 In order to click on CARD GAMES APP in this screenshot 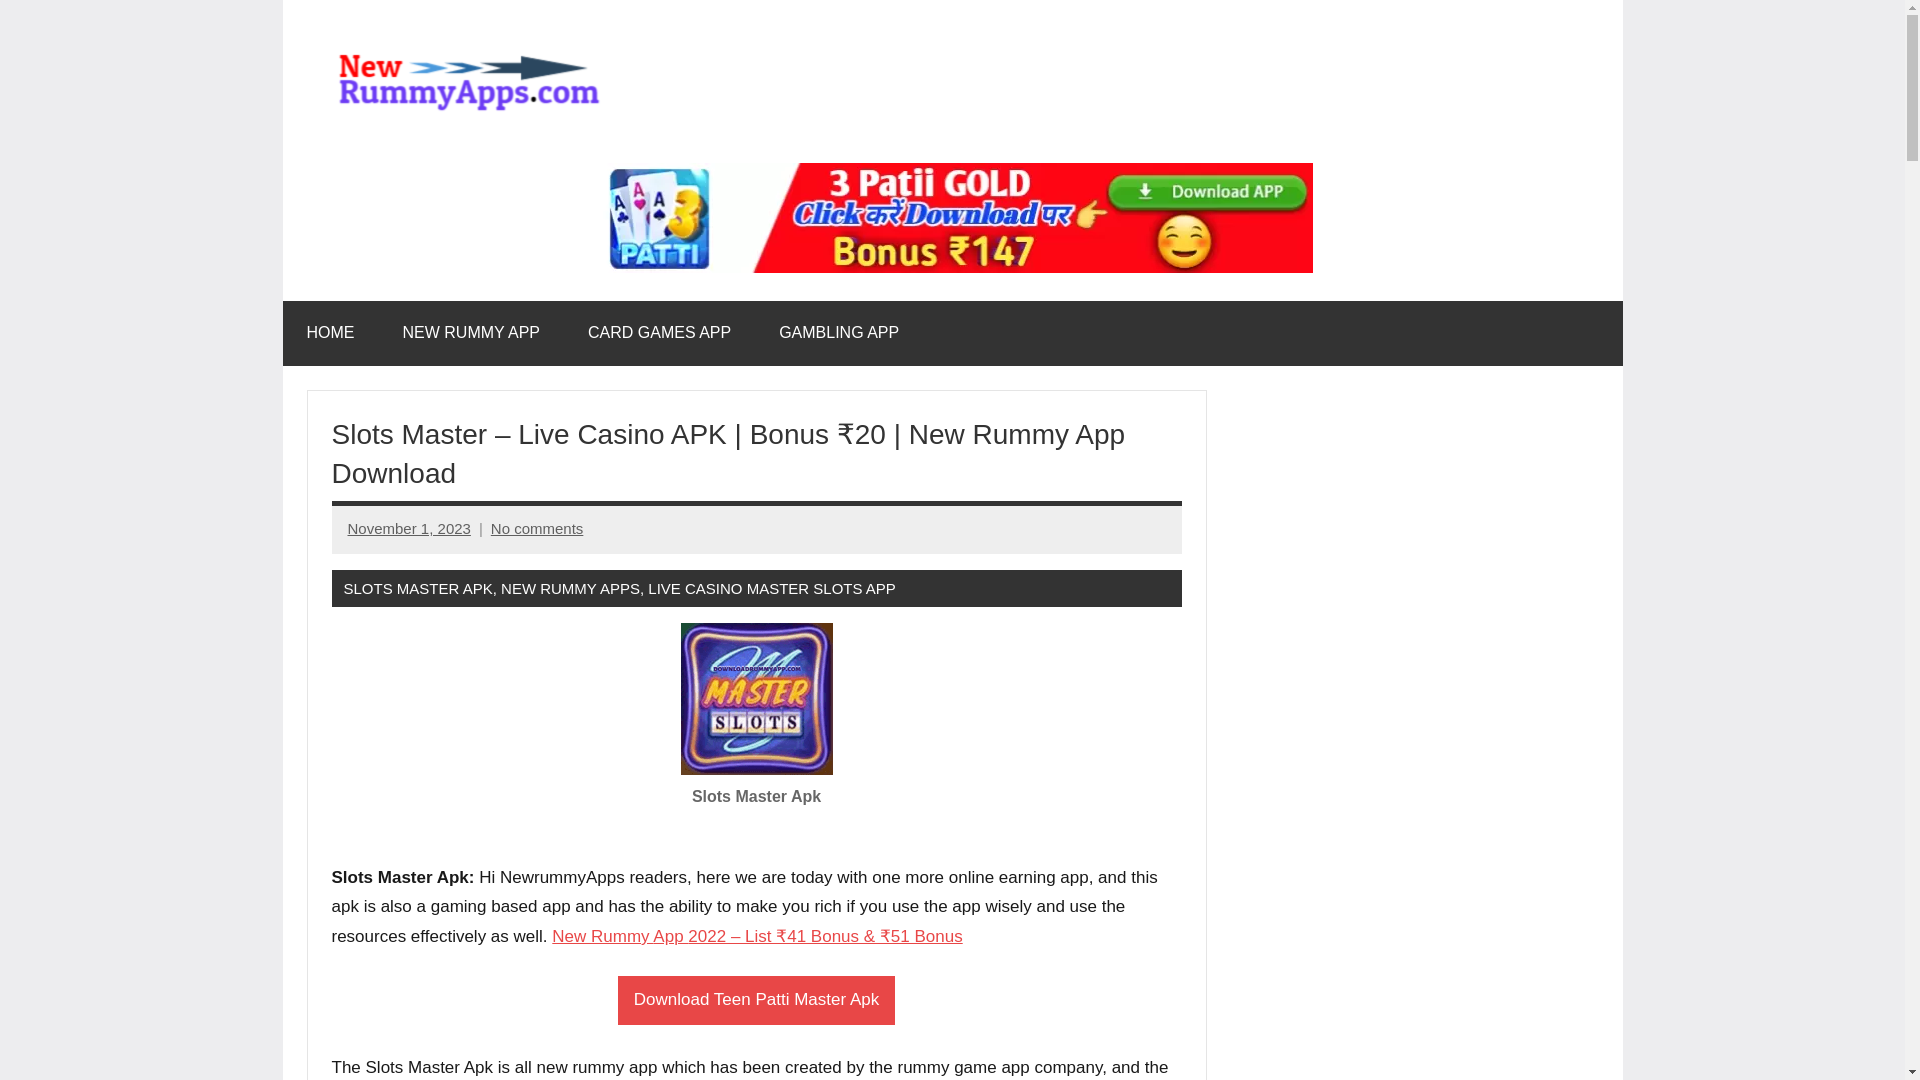, I will do `click(659, 334)`.